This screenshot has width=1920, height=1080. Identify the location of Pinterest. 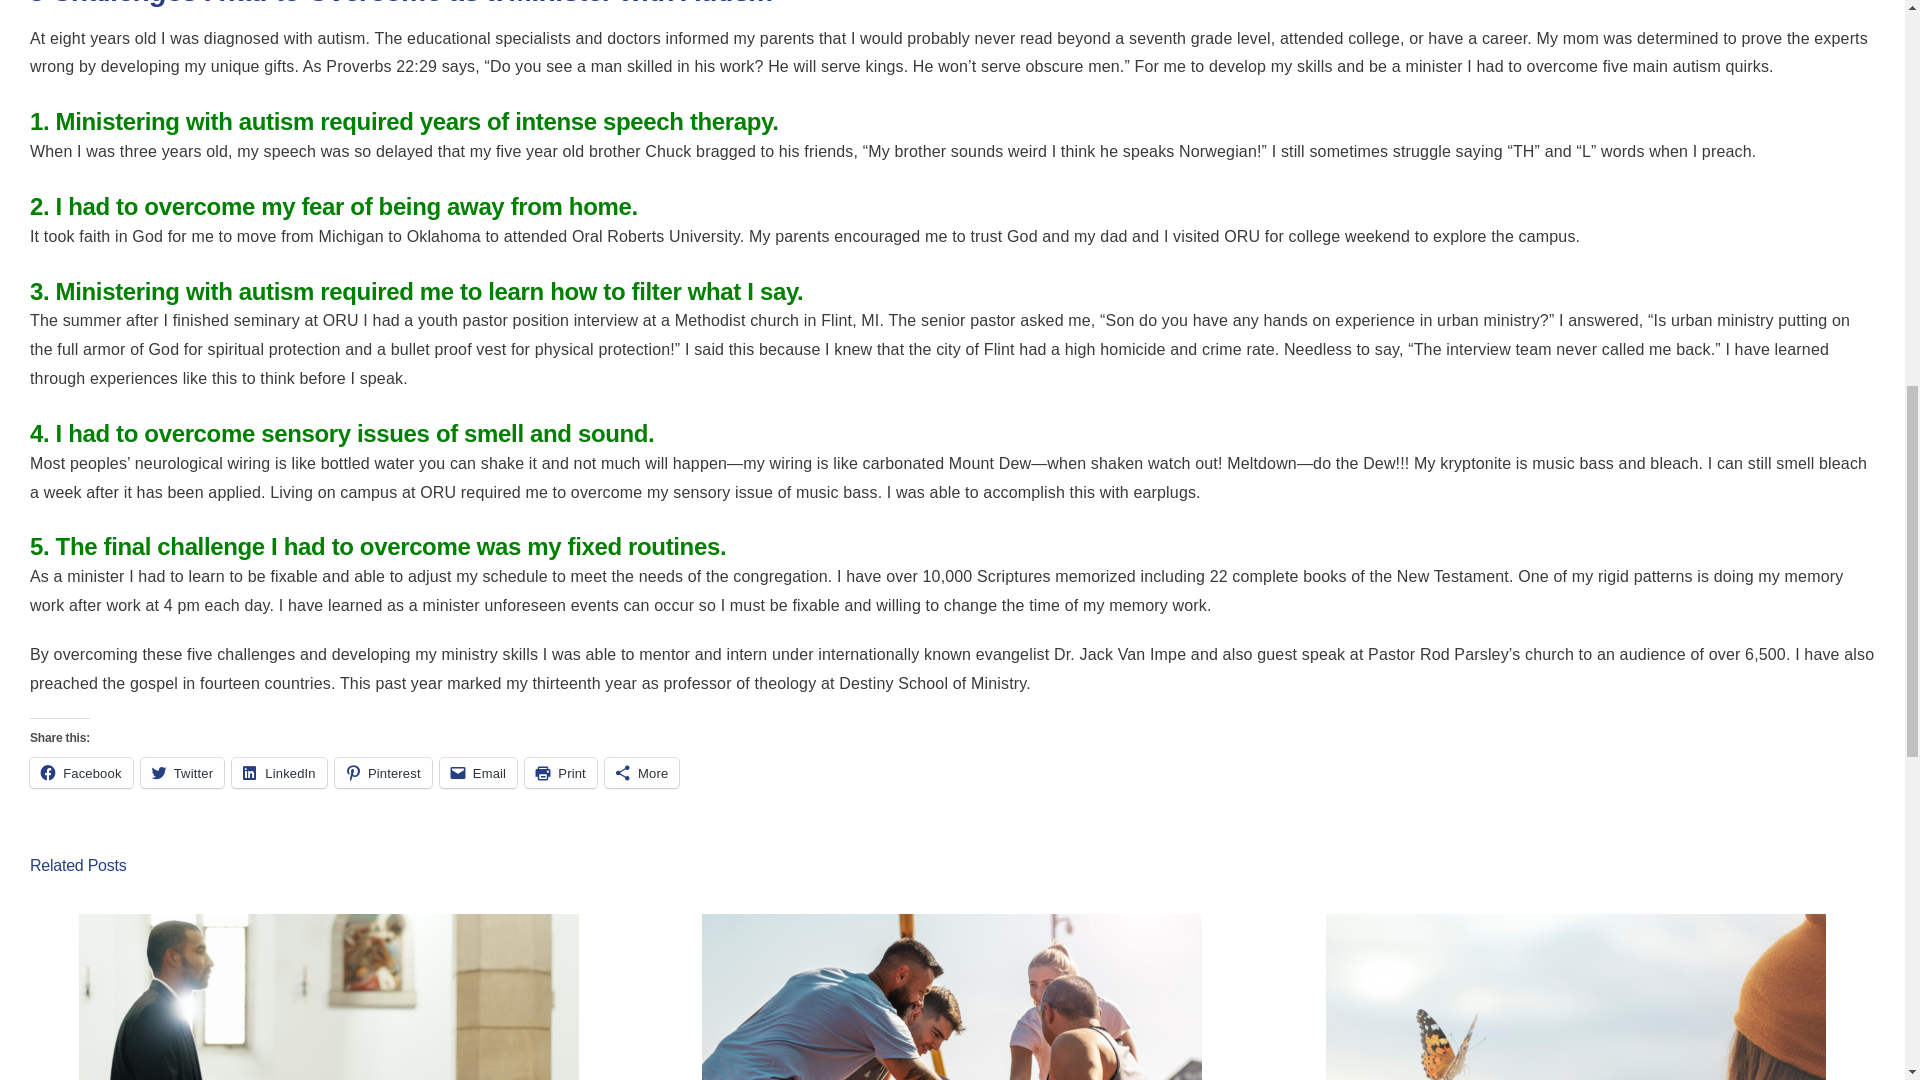
(383, 773).